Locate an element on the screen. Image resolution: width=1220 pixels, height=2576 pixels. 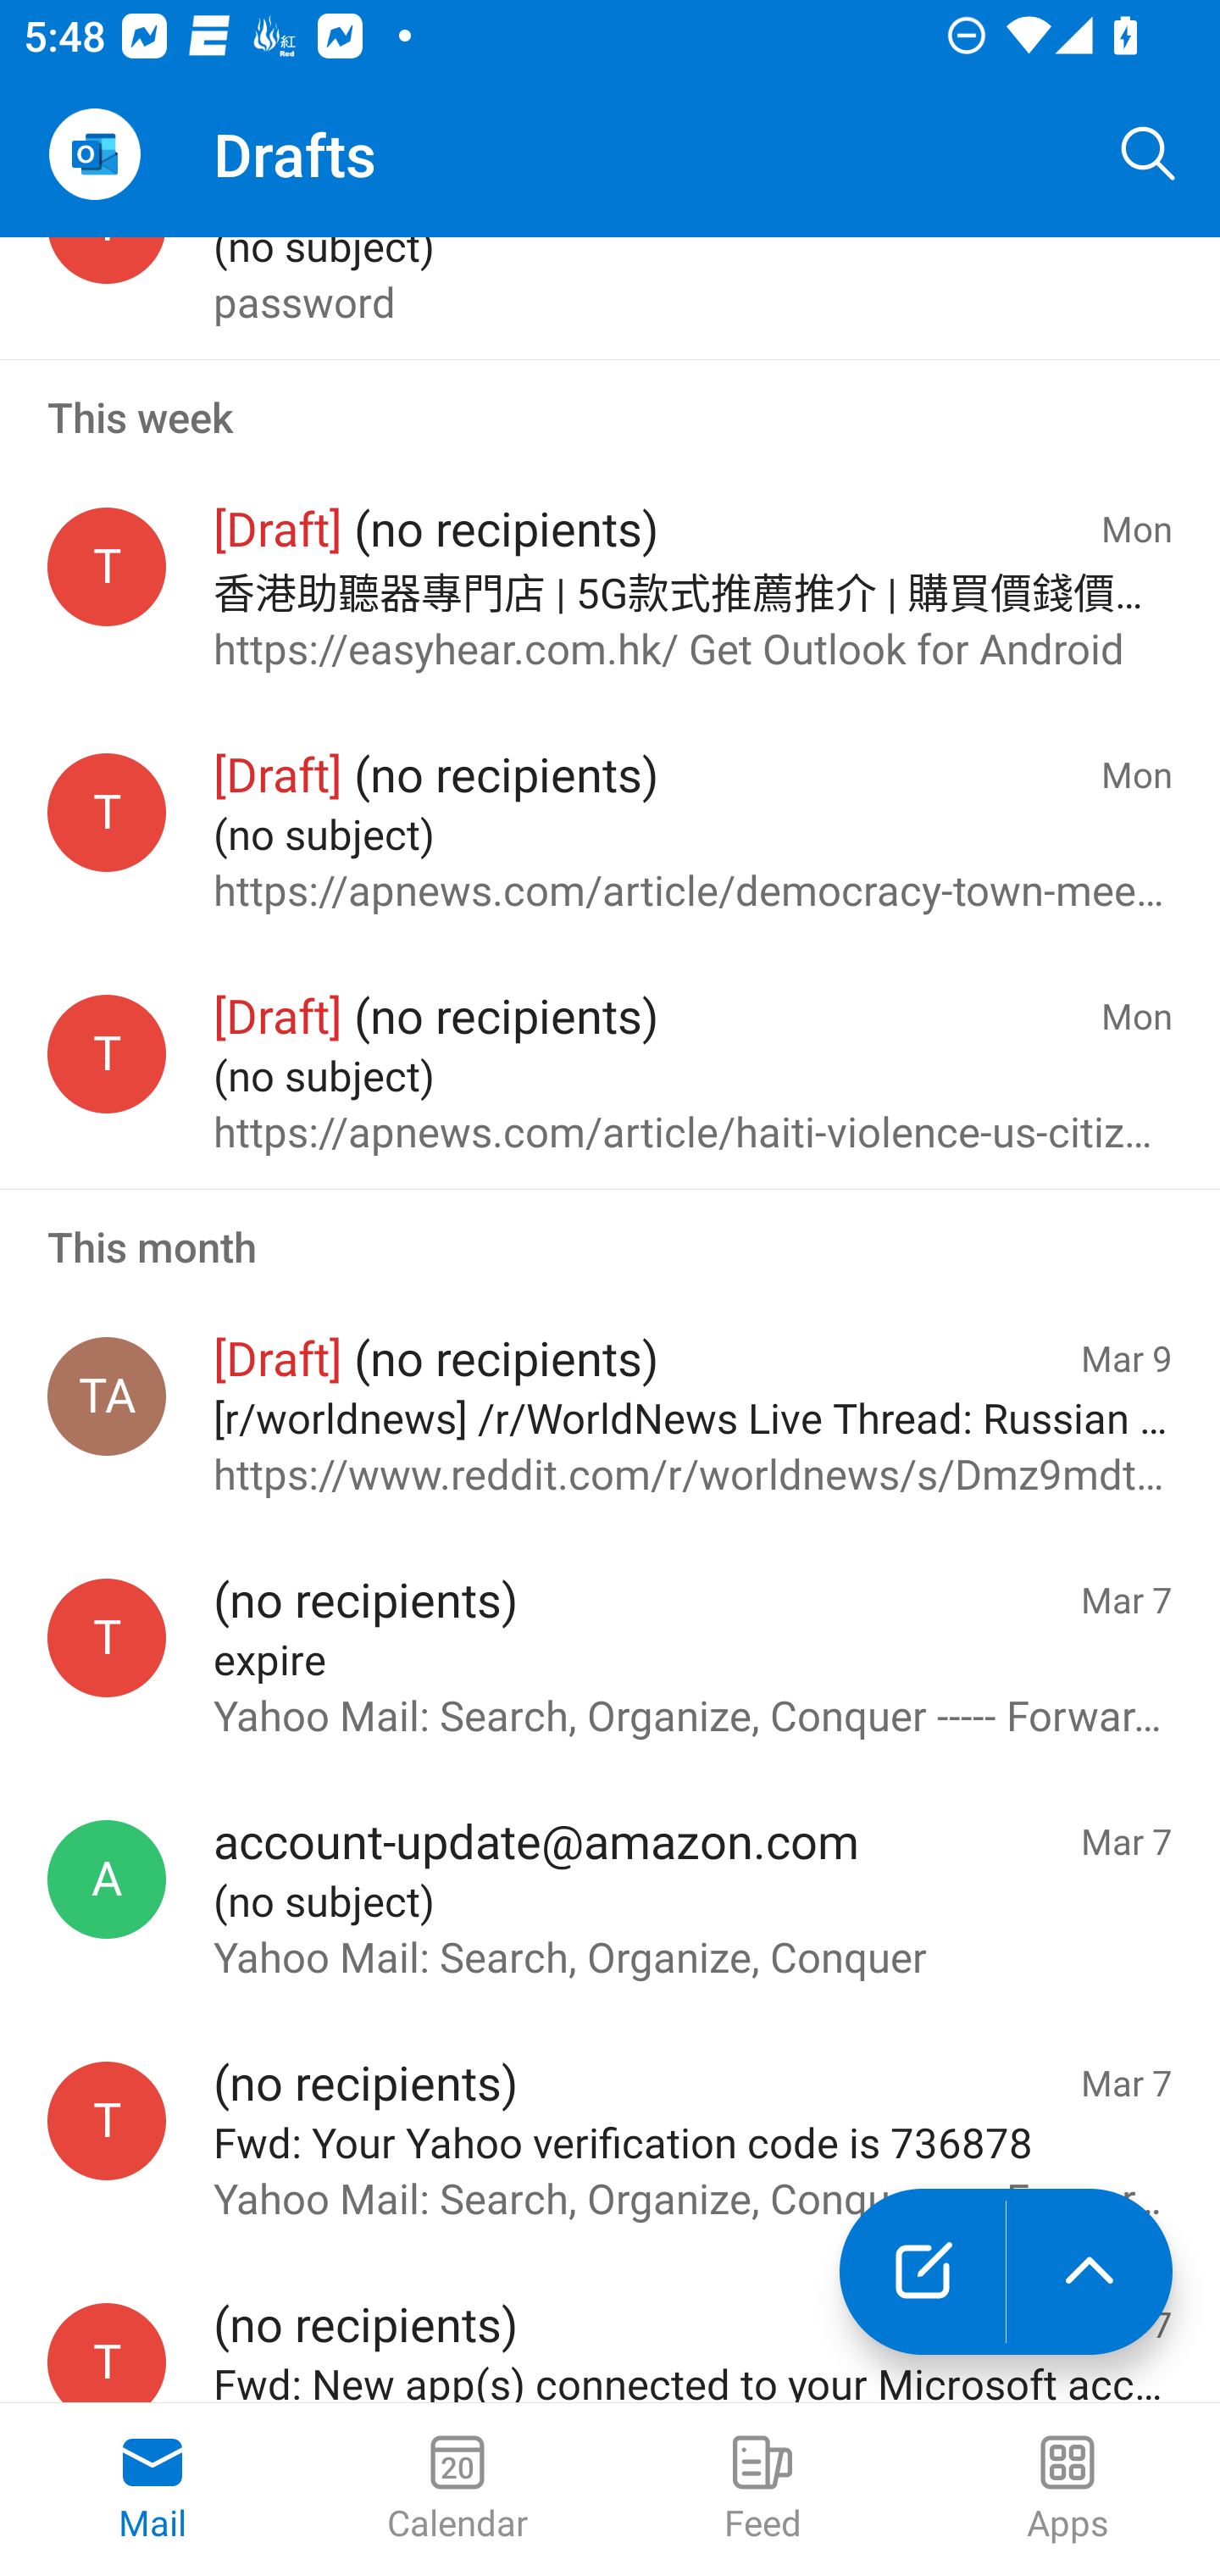
Calendar is located at coordinates (457, 2490).